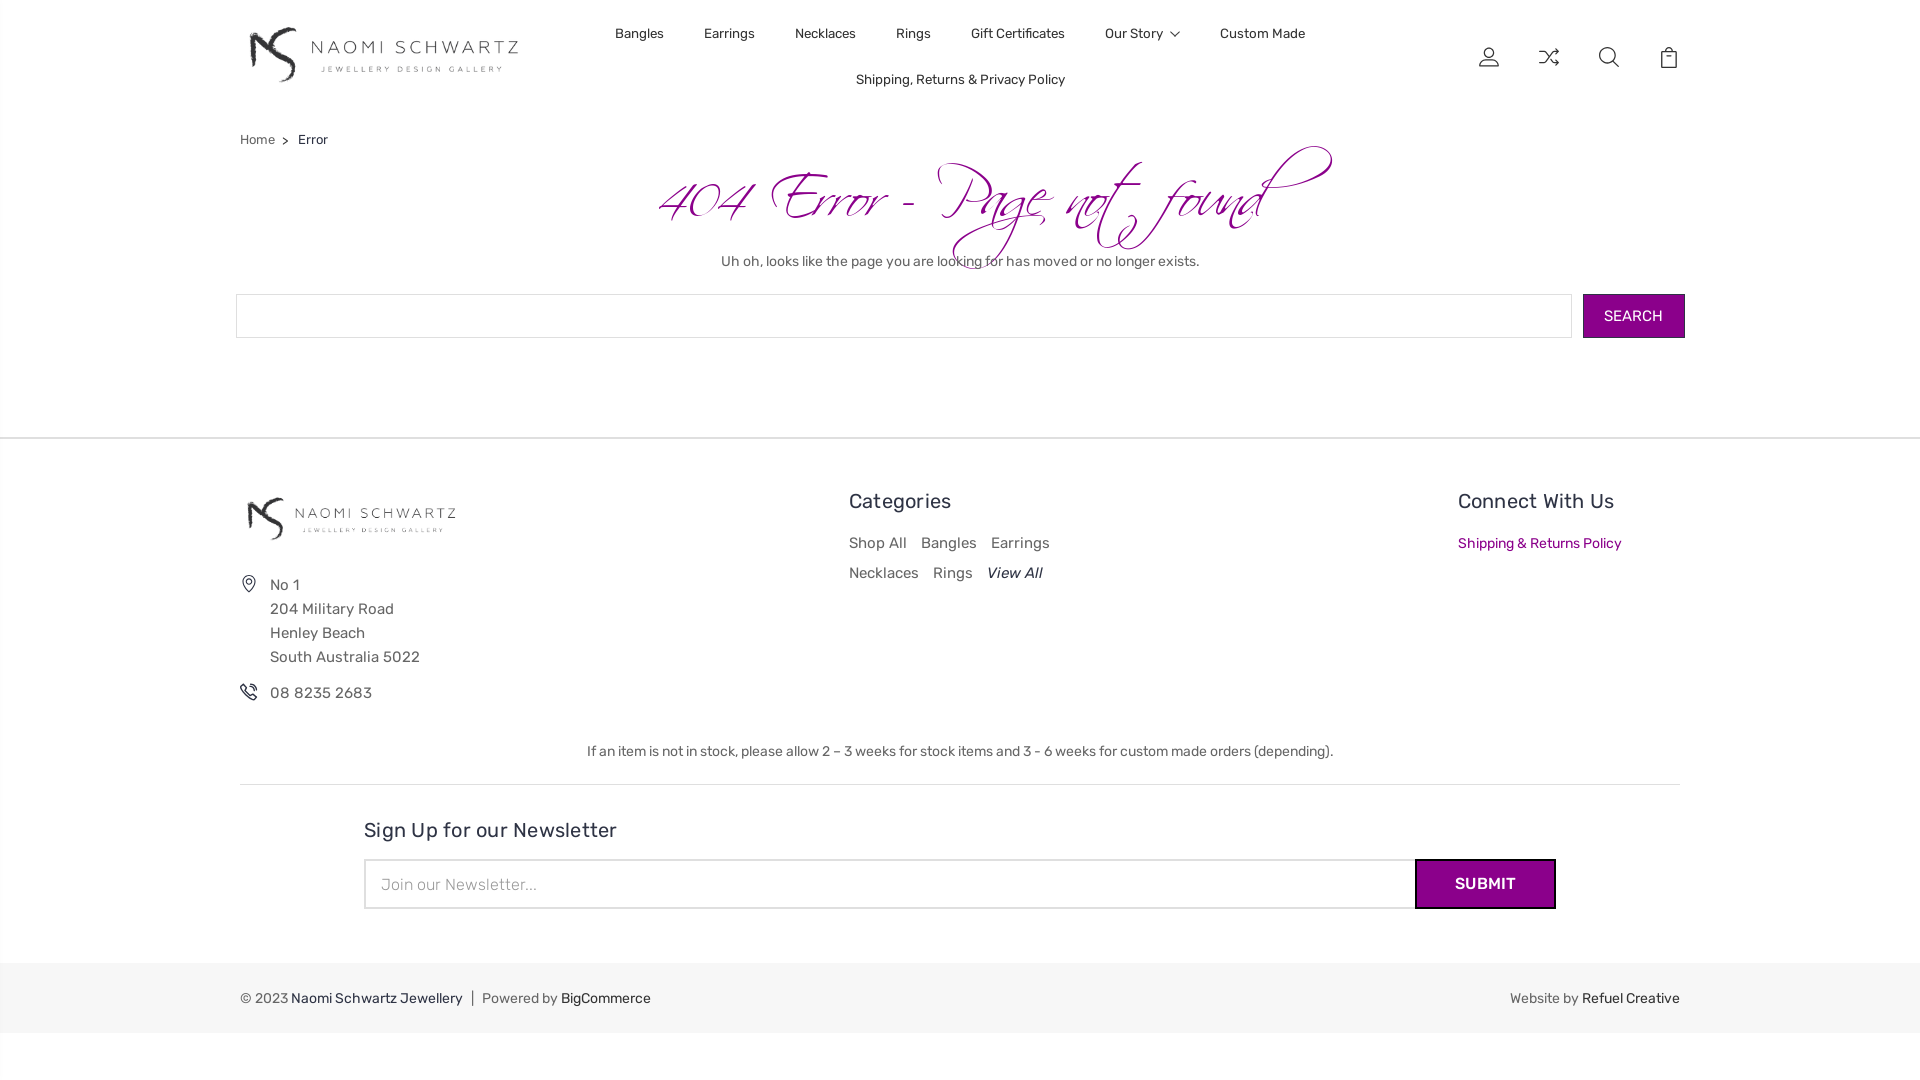  Describe the element at coordinates (1015, 573) in the screenshot. I see `View All` at that location.